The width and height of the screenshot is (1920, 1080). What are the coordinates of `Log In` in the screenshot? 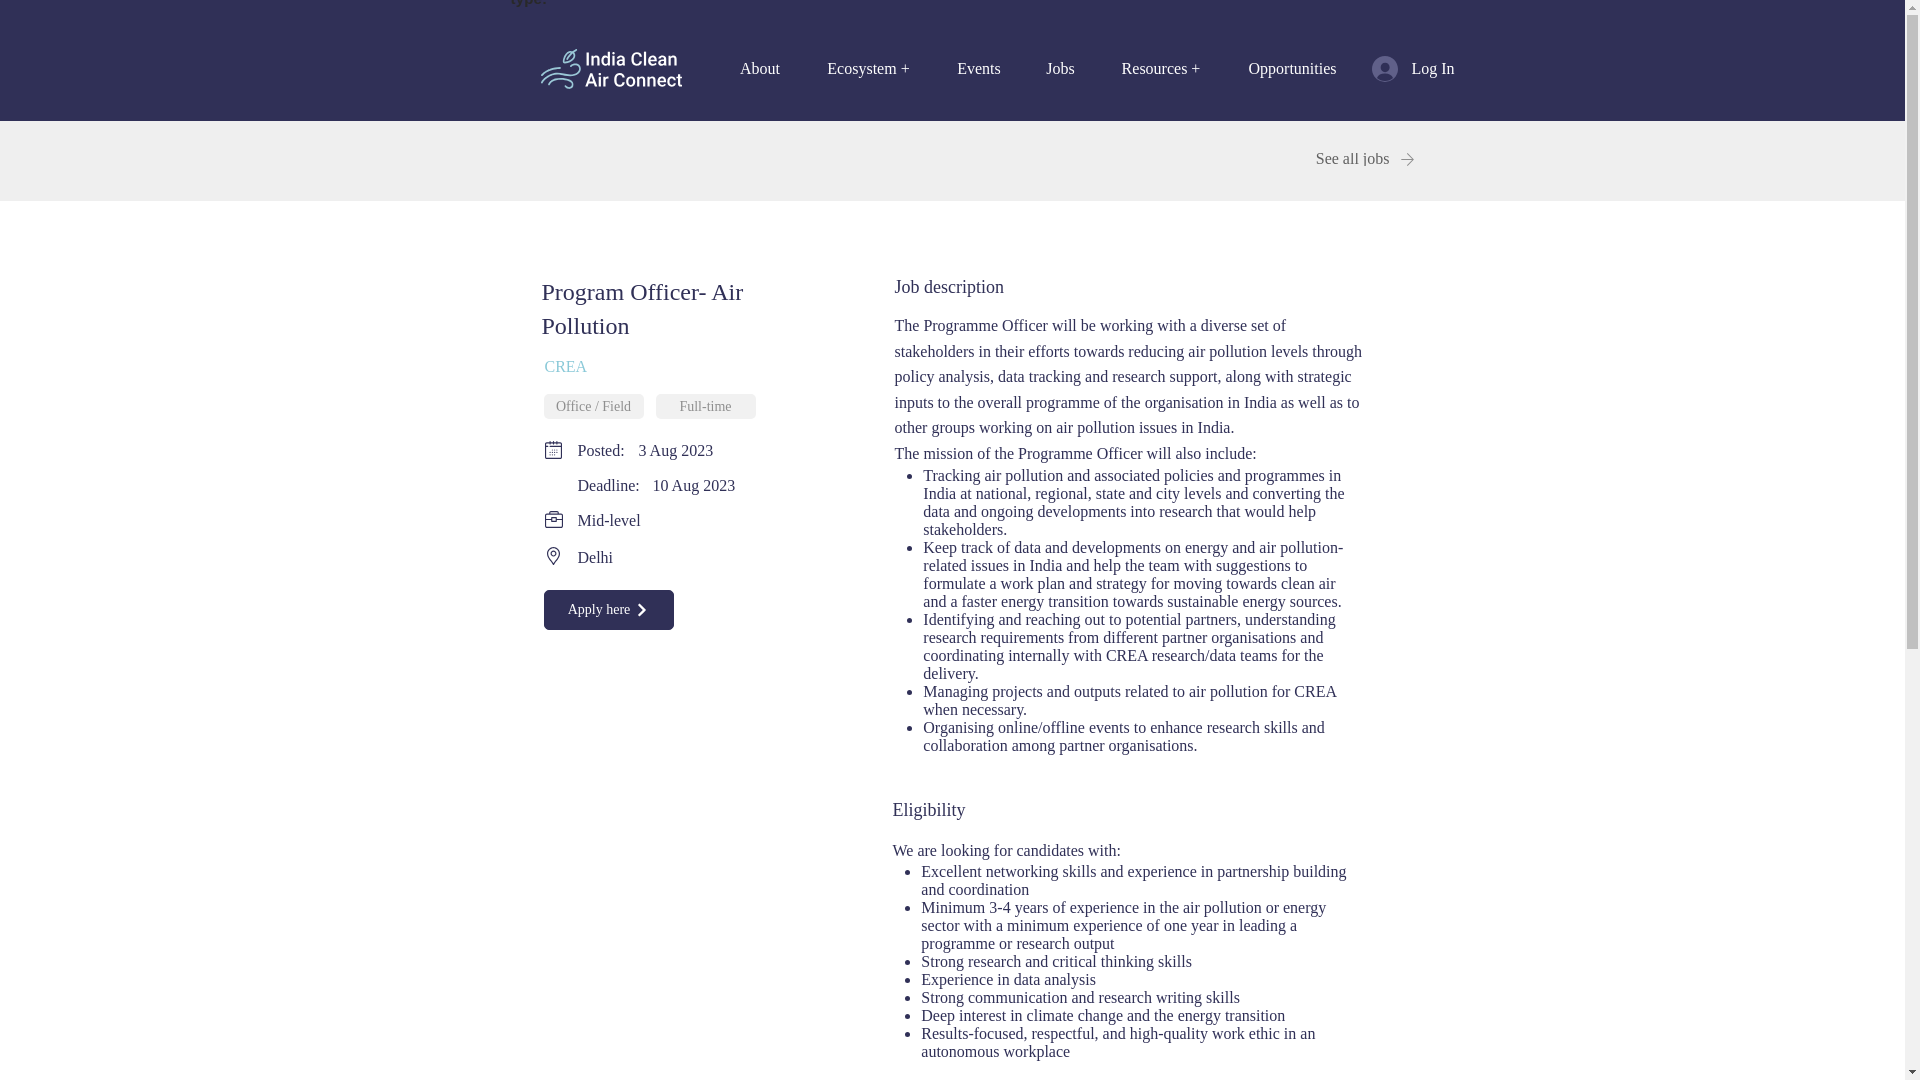 It's located at (1398, 68).